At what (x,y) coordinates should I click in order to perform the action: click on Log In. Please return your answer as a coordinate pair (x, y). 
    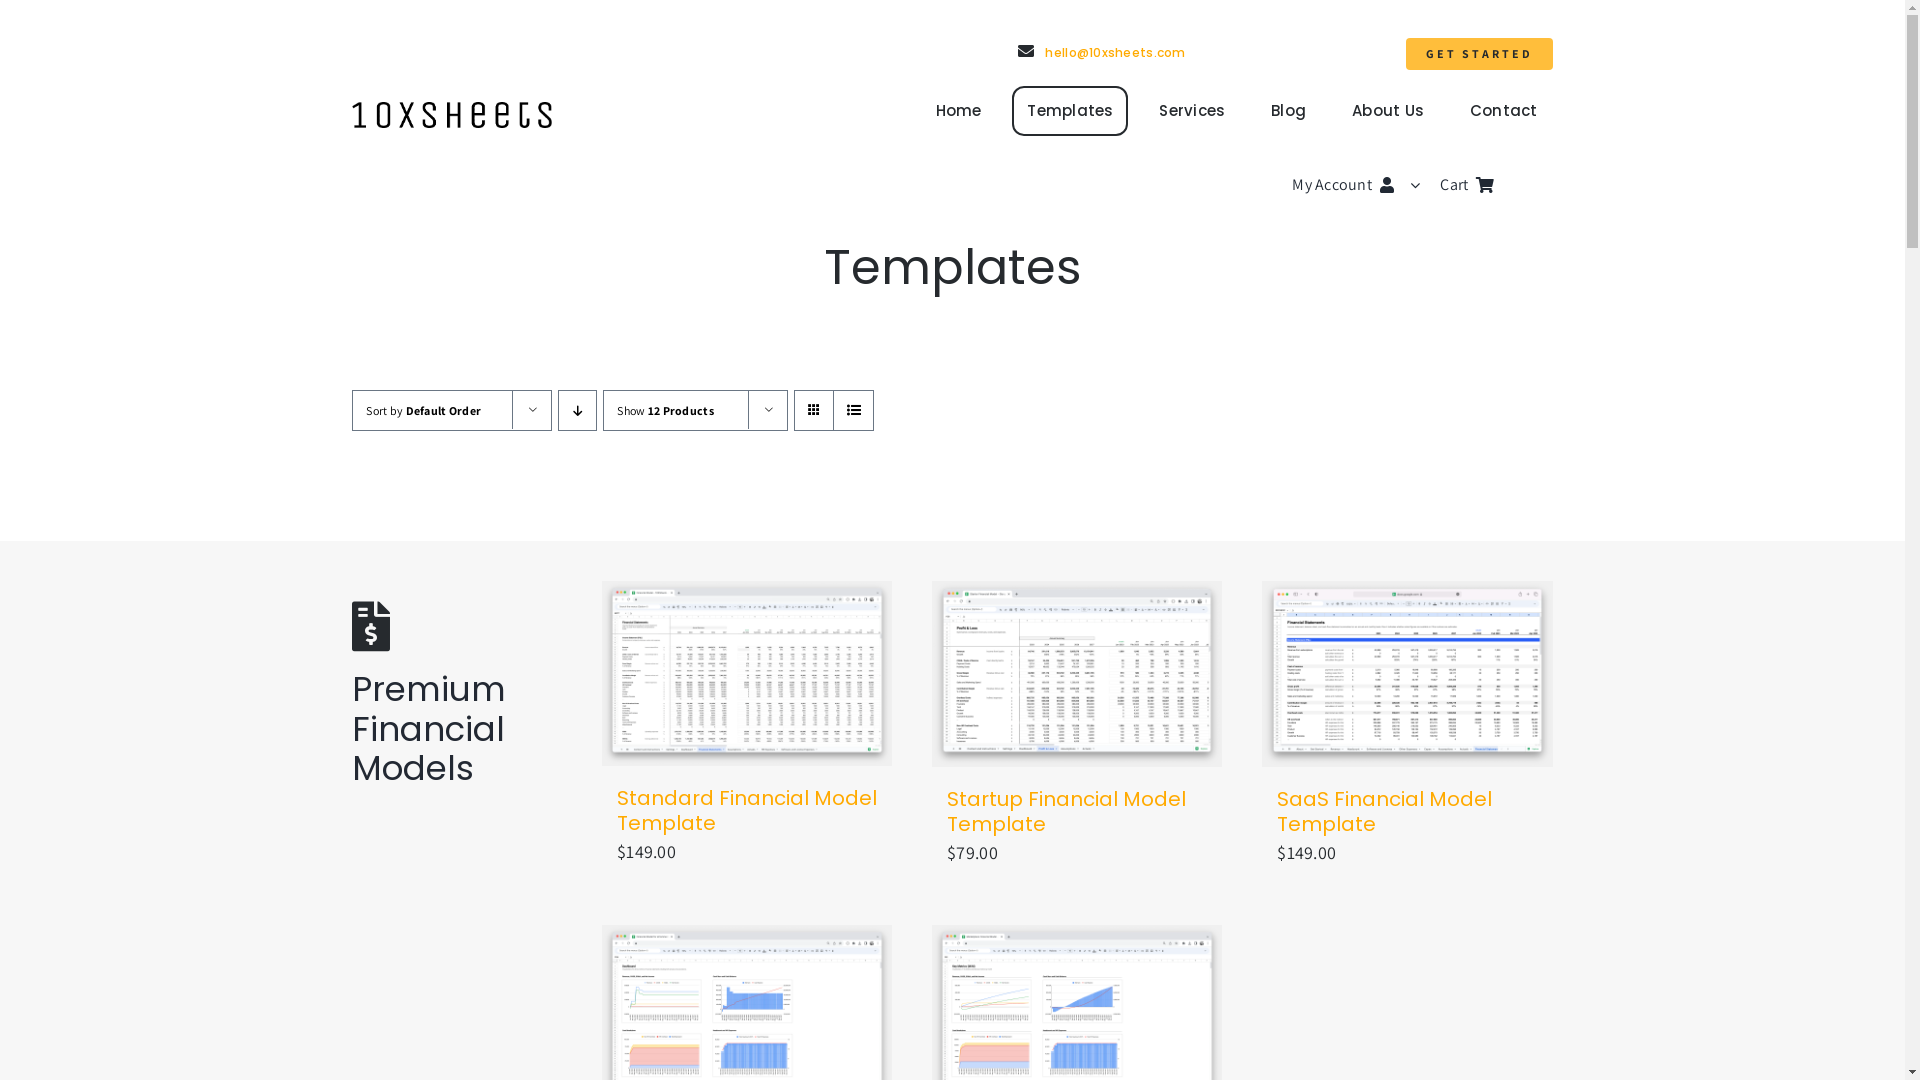
    Looking at the image, I should click on (1462, 397).